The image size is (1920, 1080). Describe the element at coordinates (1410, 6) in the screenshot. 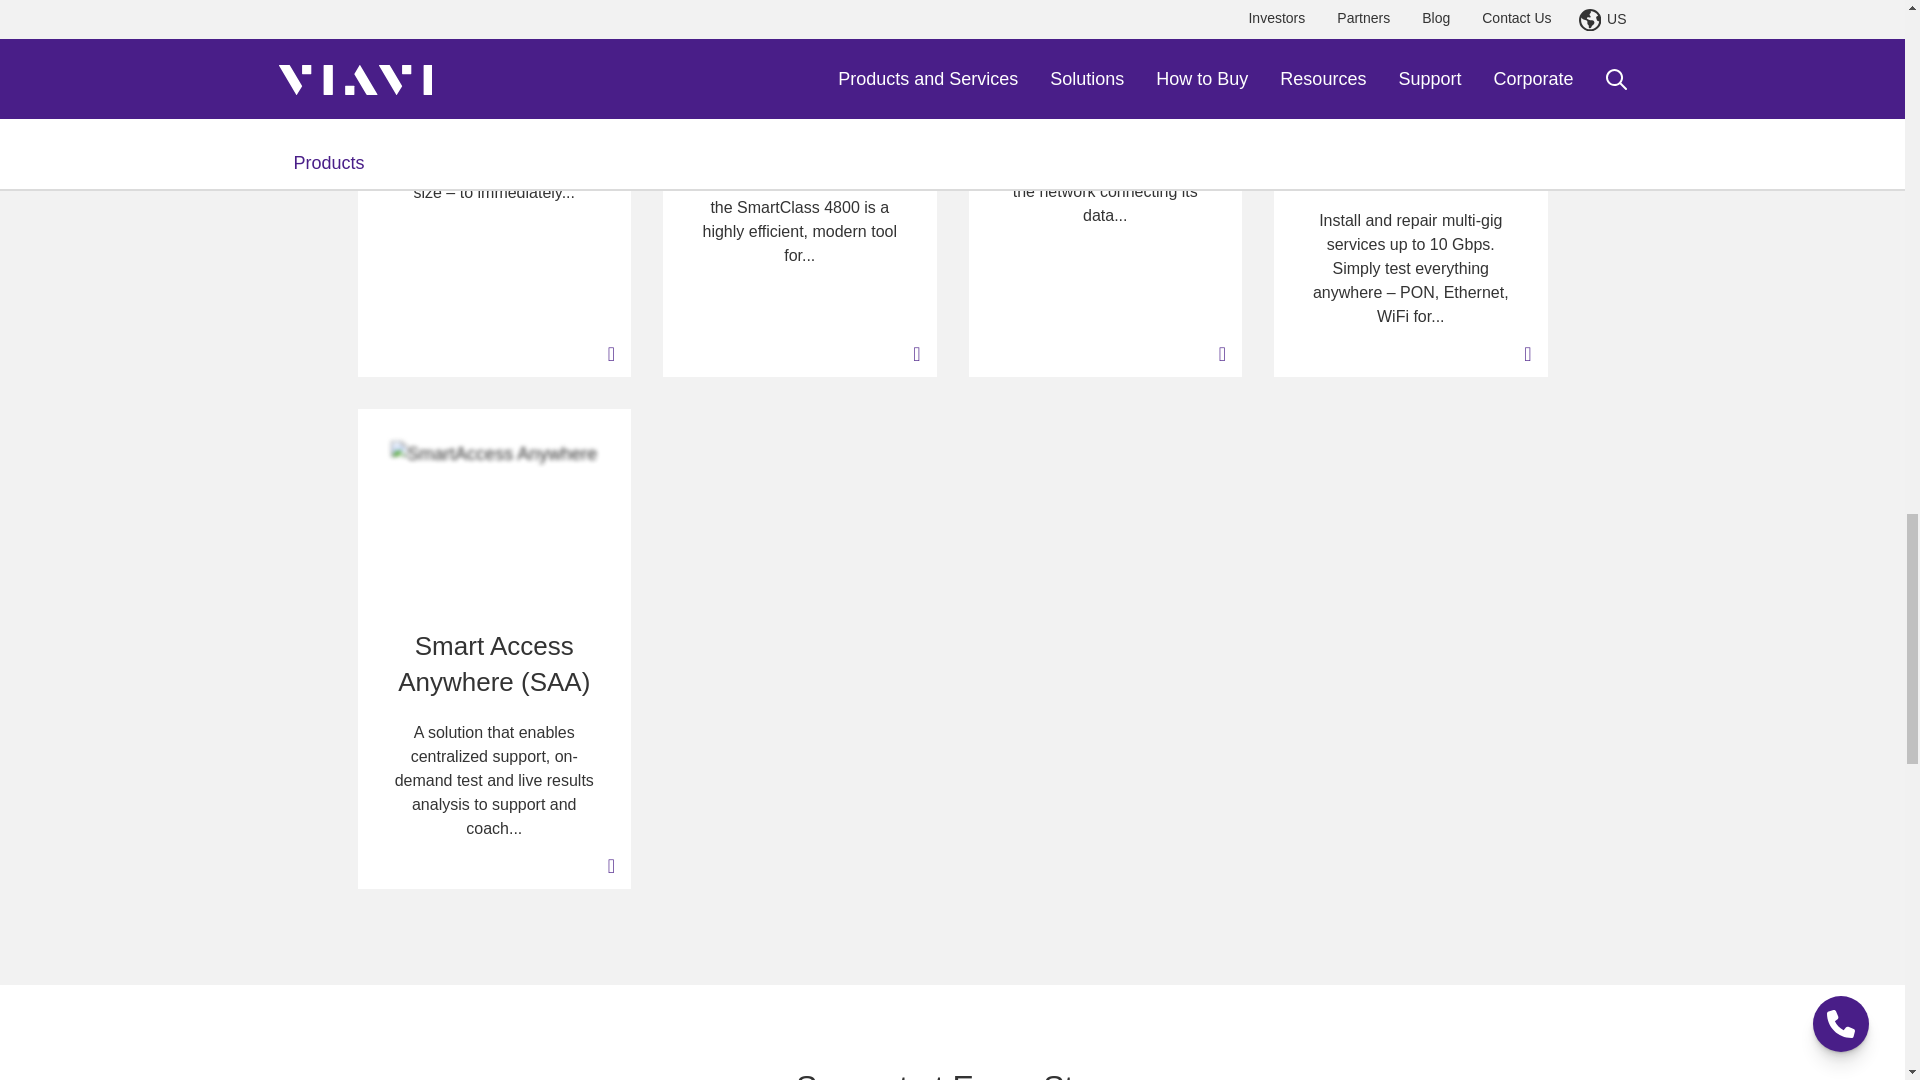

I see `NSC-100` at that location.